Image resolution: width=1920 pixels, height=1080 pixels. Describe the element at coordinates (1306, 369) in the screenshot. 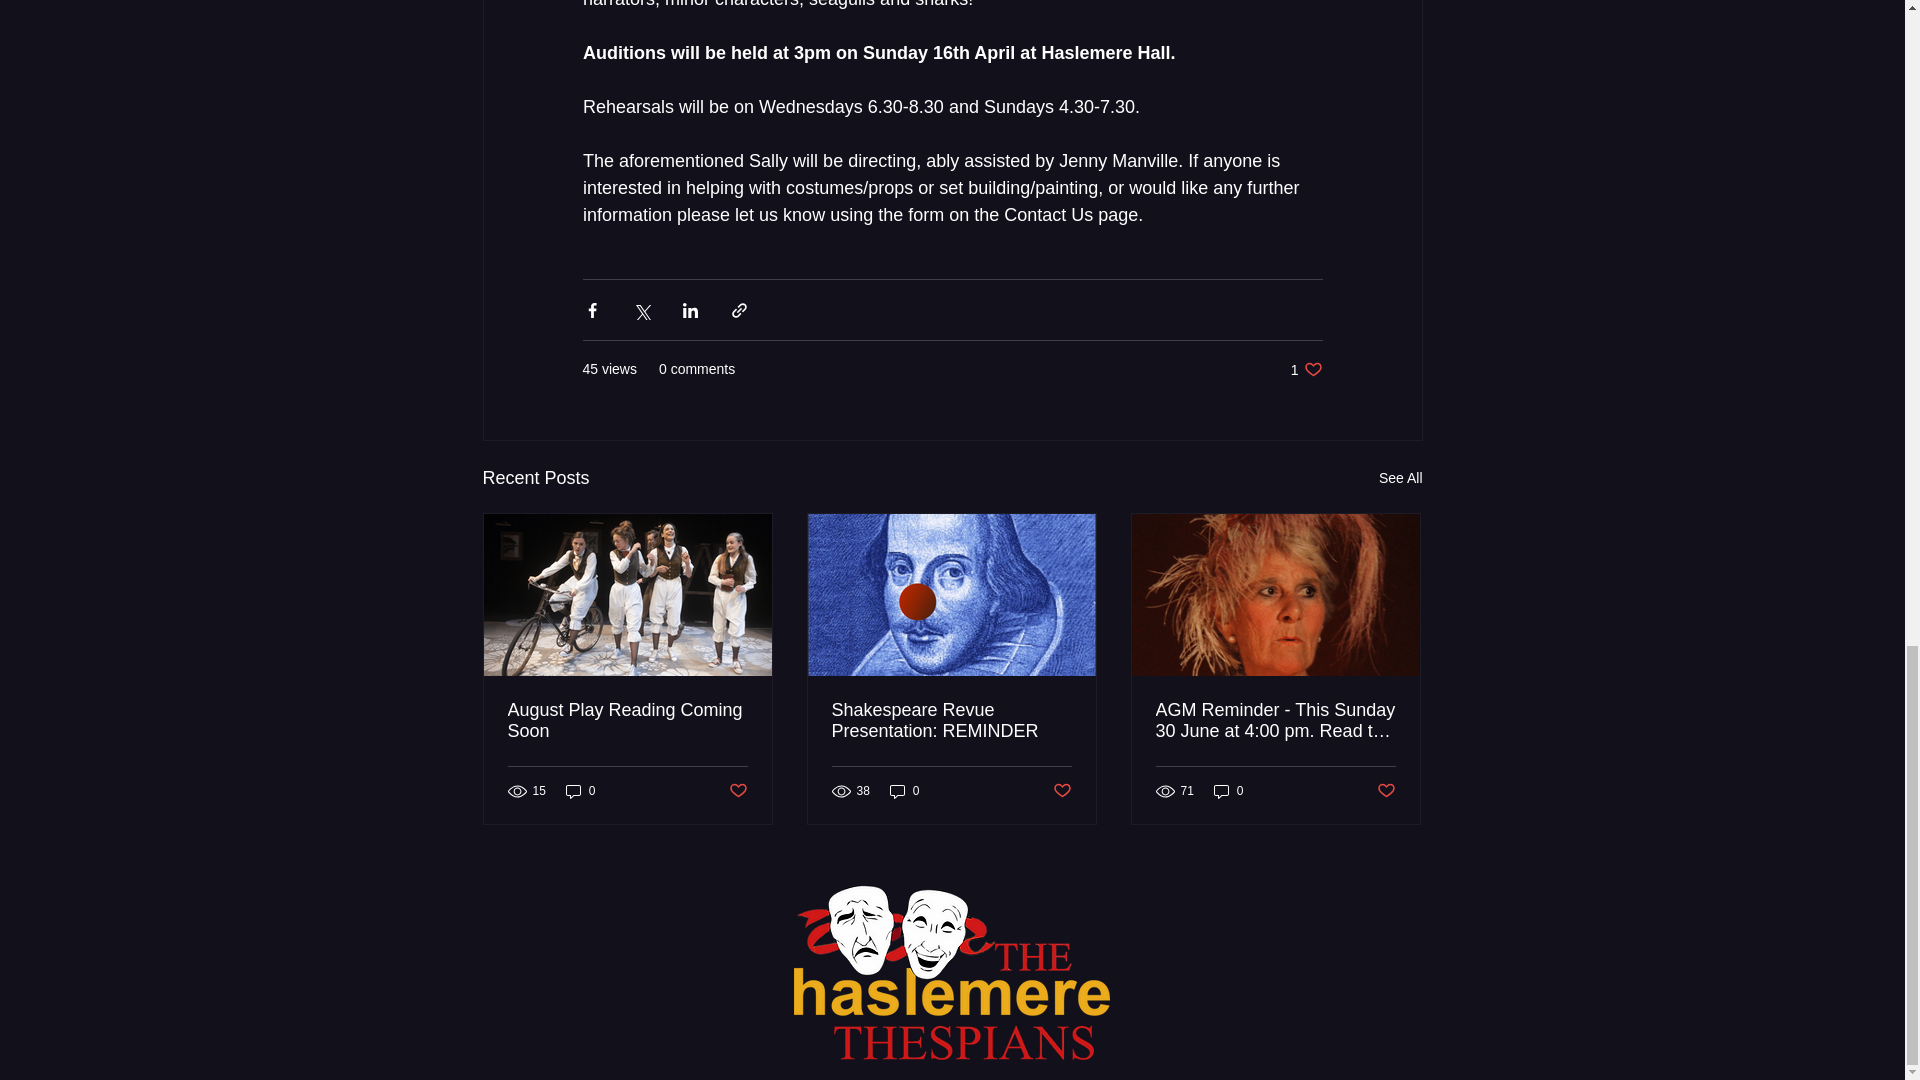

I see `0` at that location.